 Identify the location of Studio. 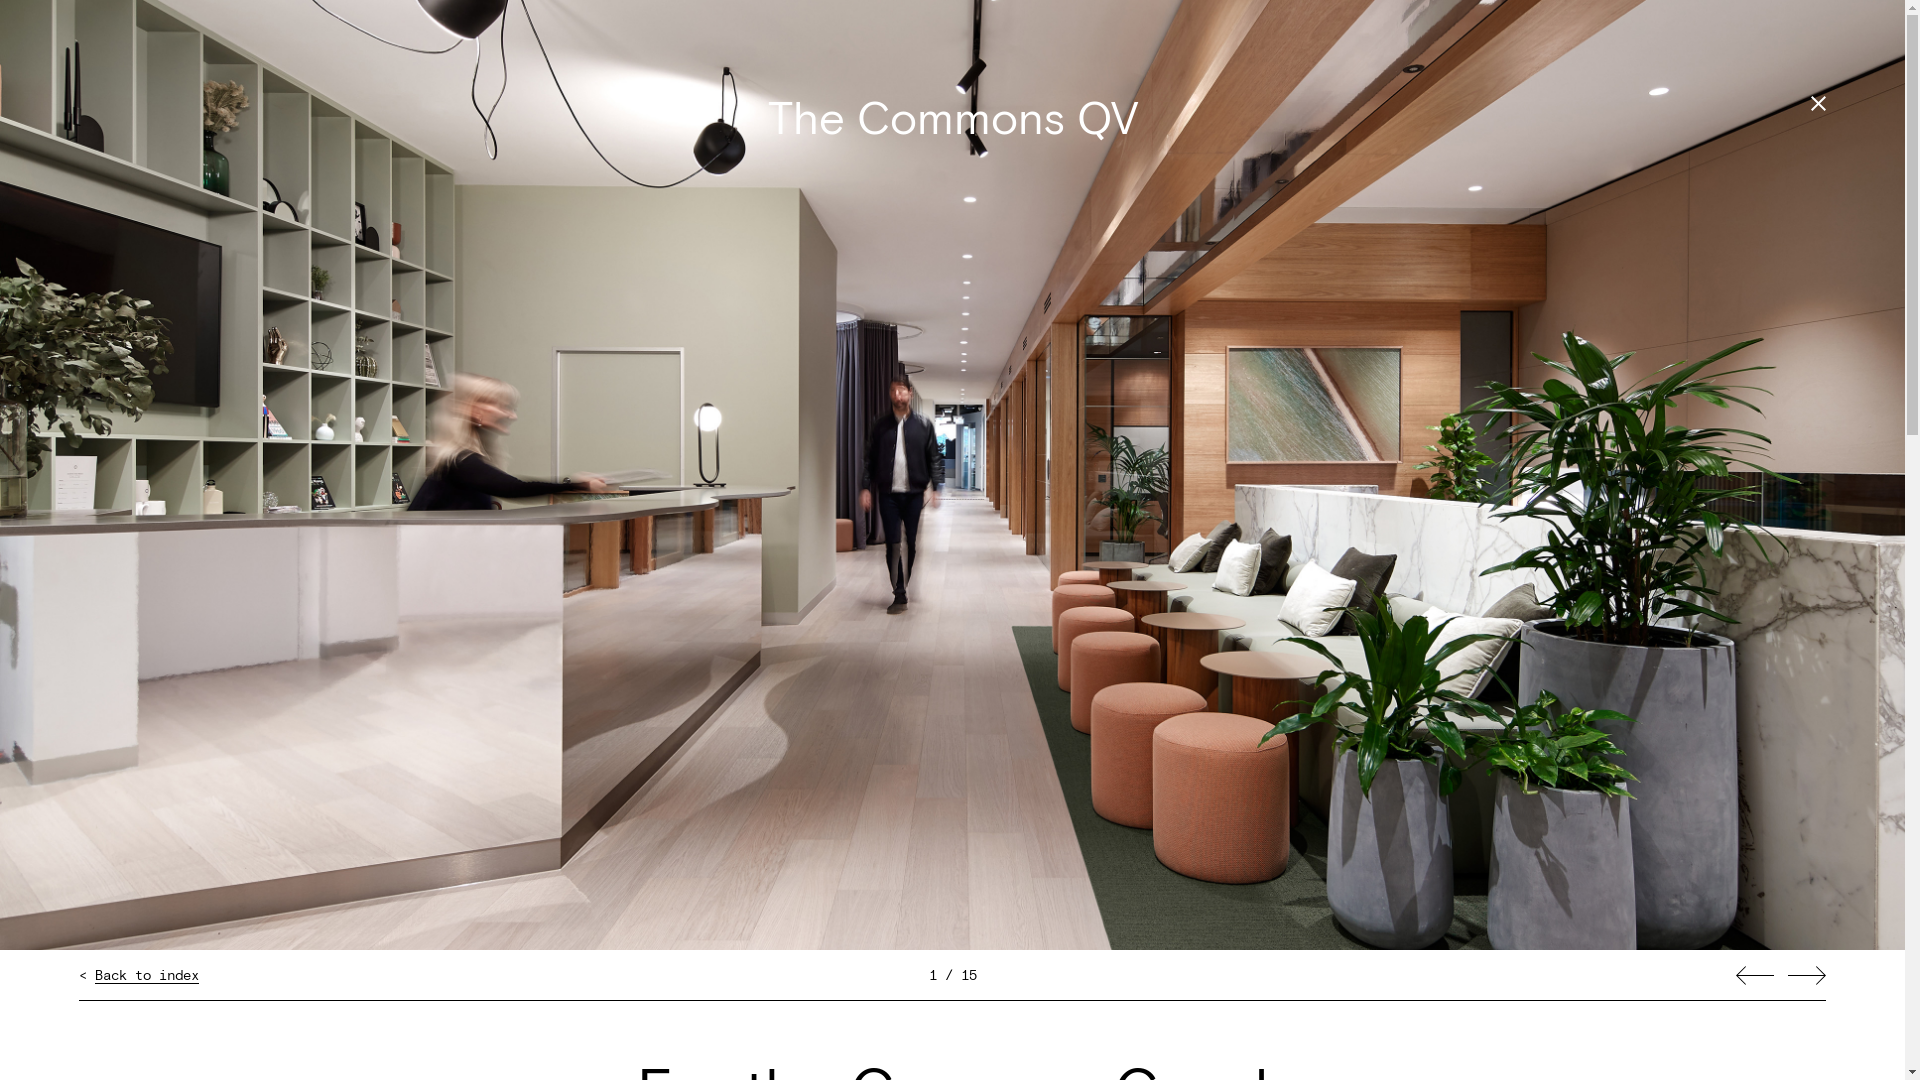
(1347, 102).